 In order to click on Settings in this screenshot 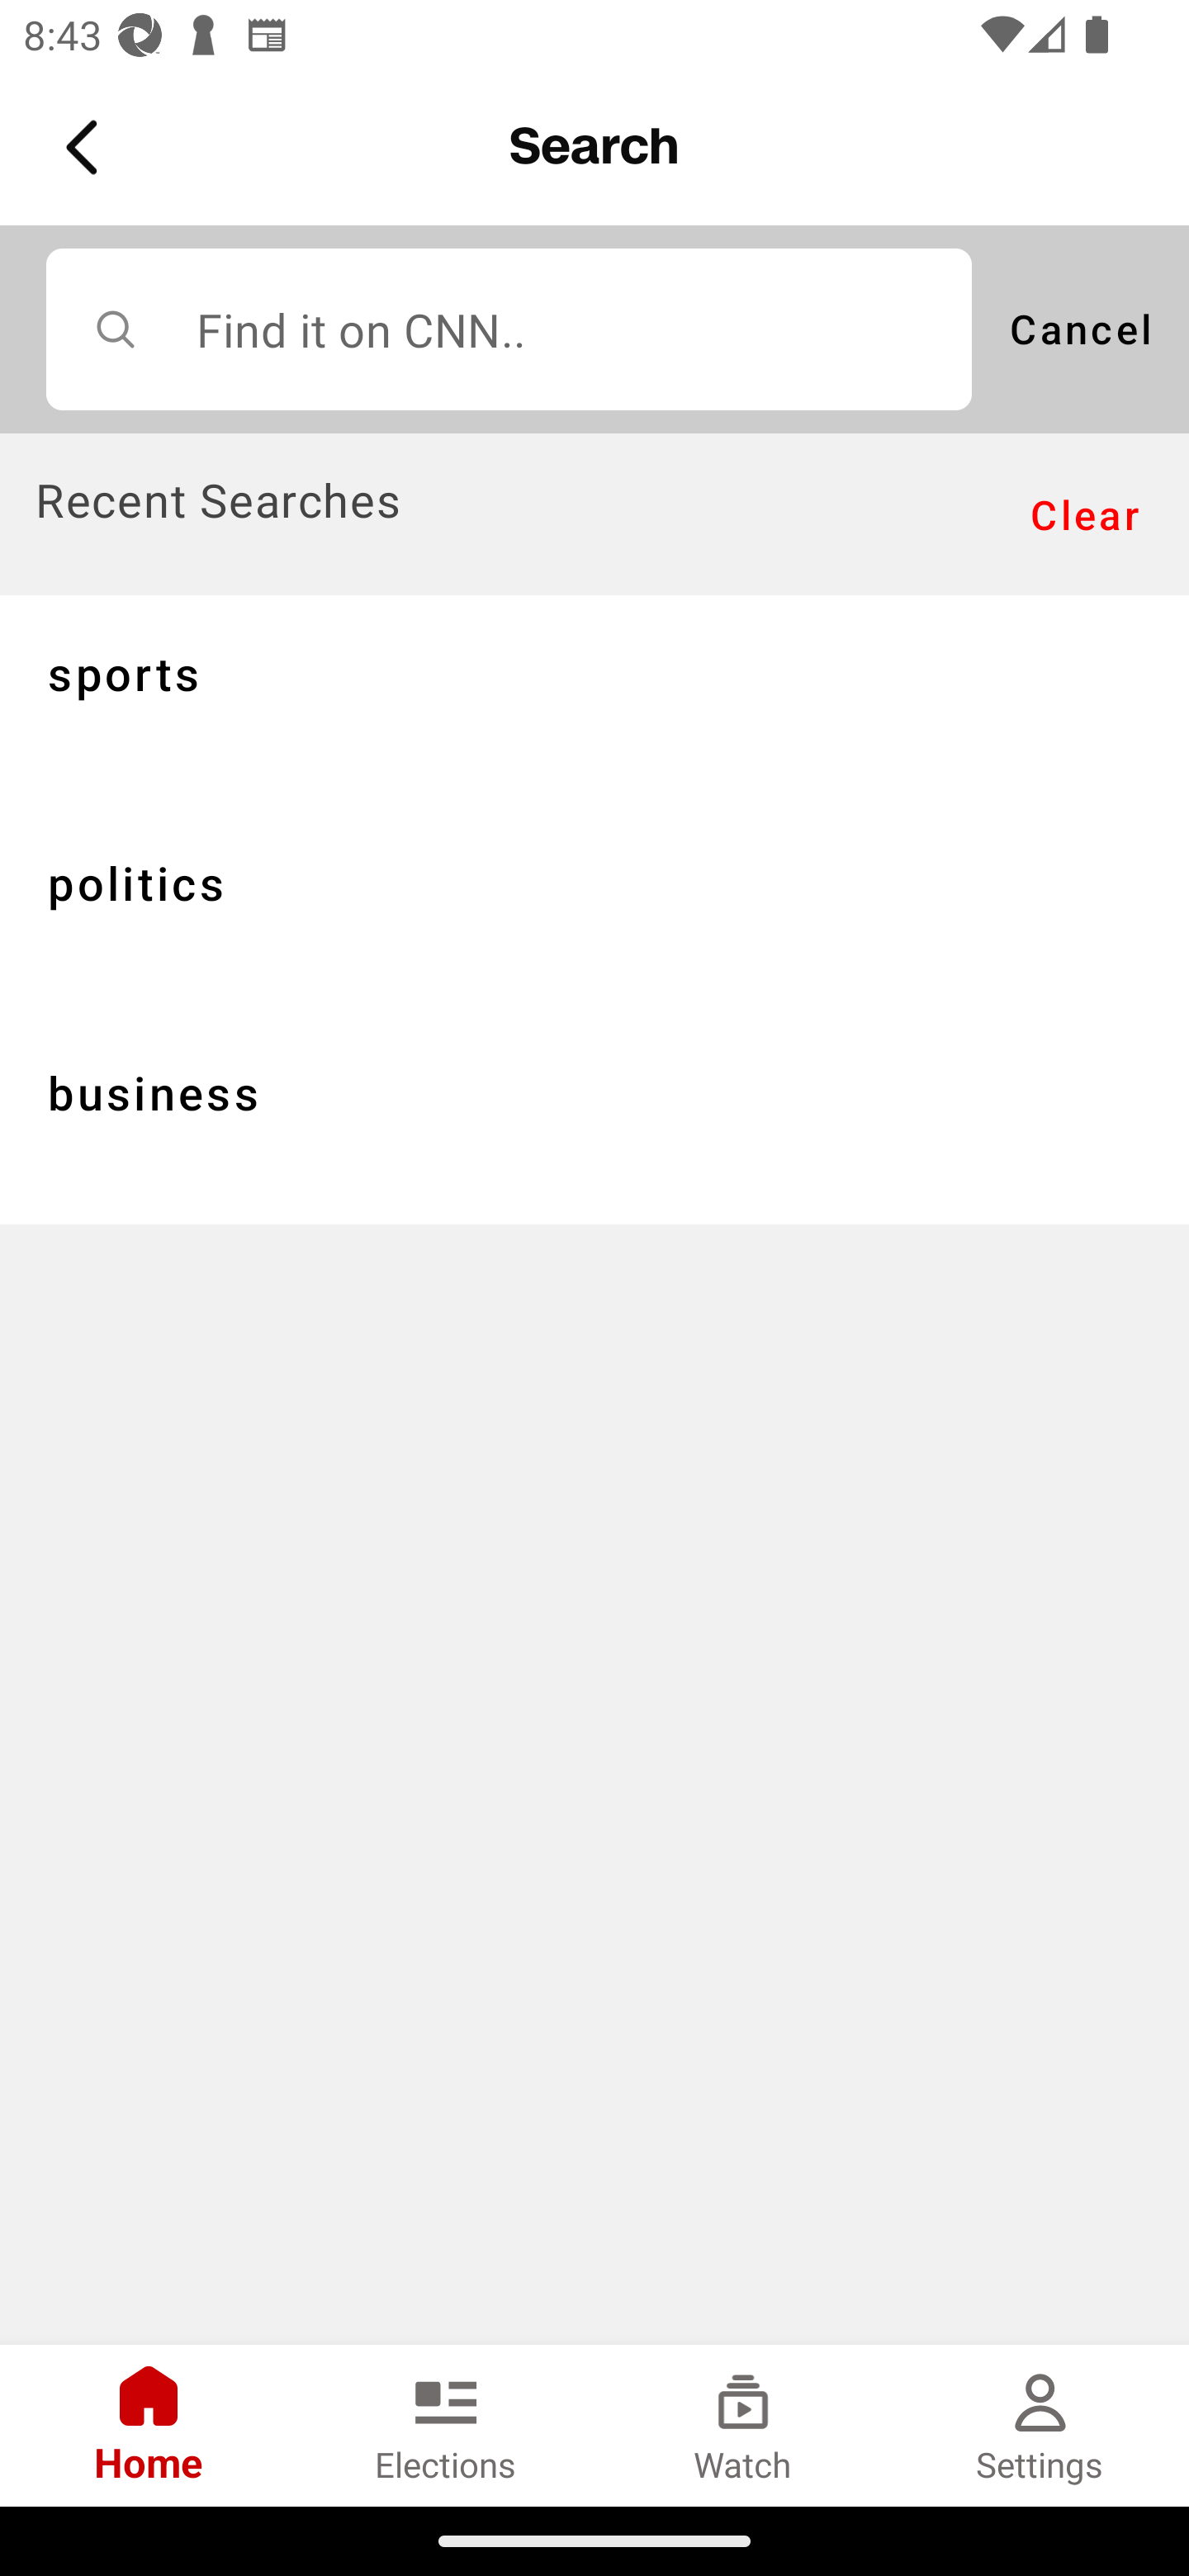, I will do `click(1040, 2425)`.